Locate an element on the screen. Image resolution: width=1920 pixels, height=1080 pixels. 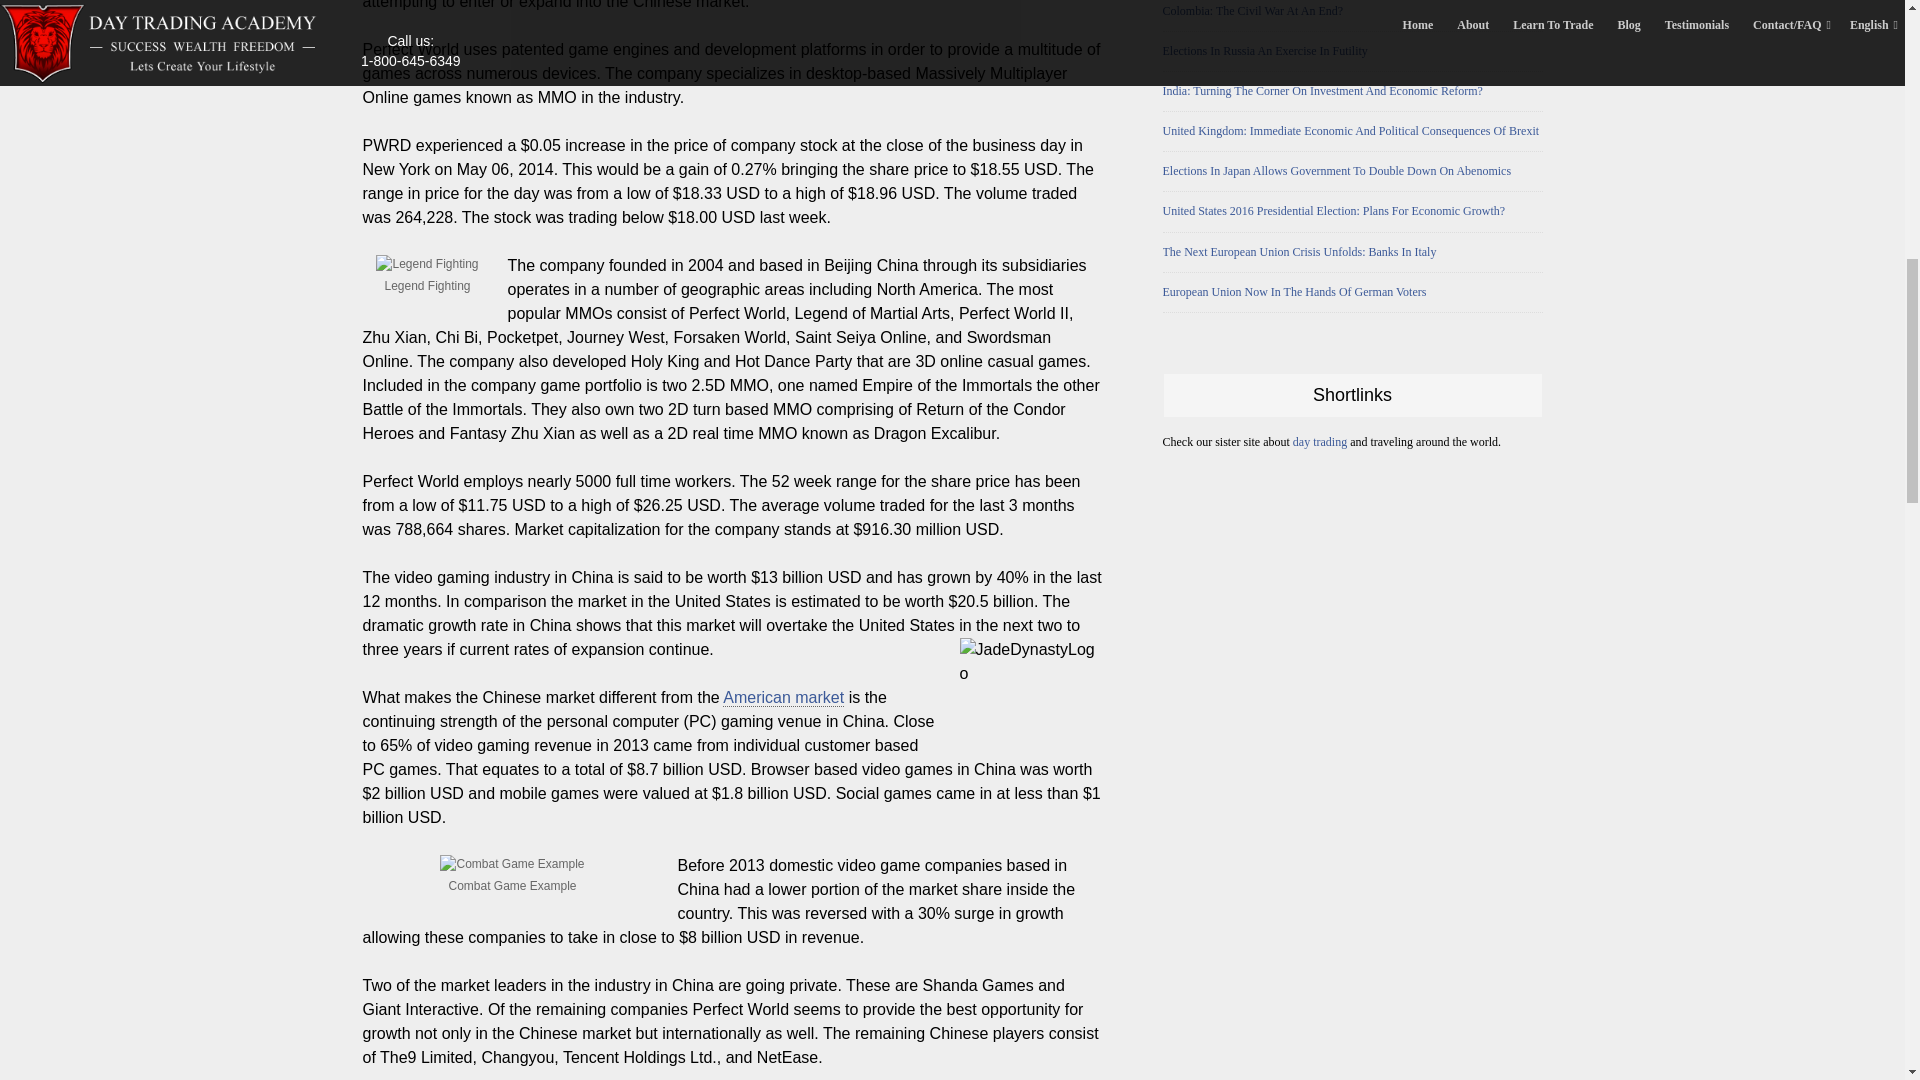
Collapse of A Superpower is located at coordinates (784, 698).